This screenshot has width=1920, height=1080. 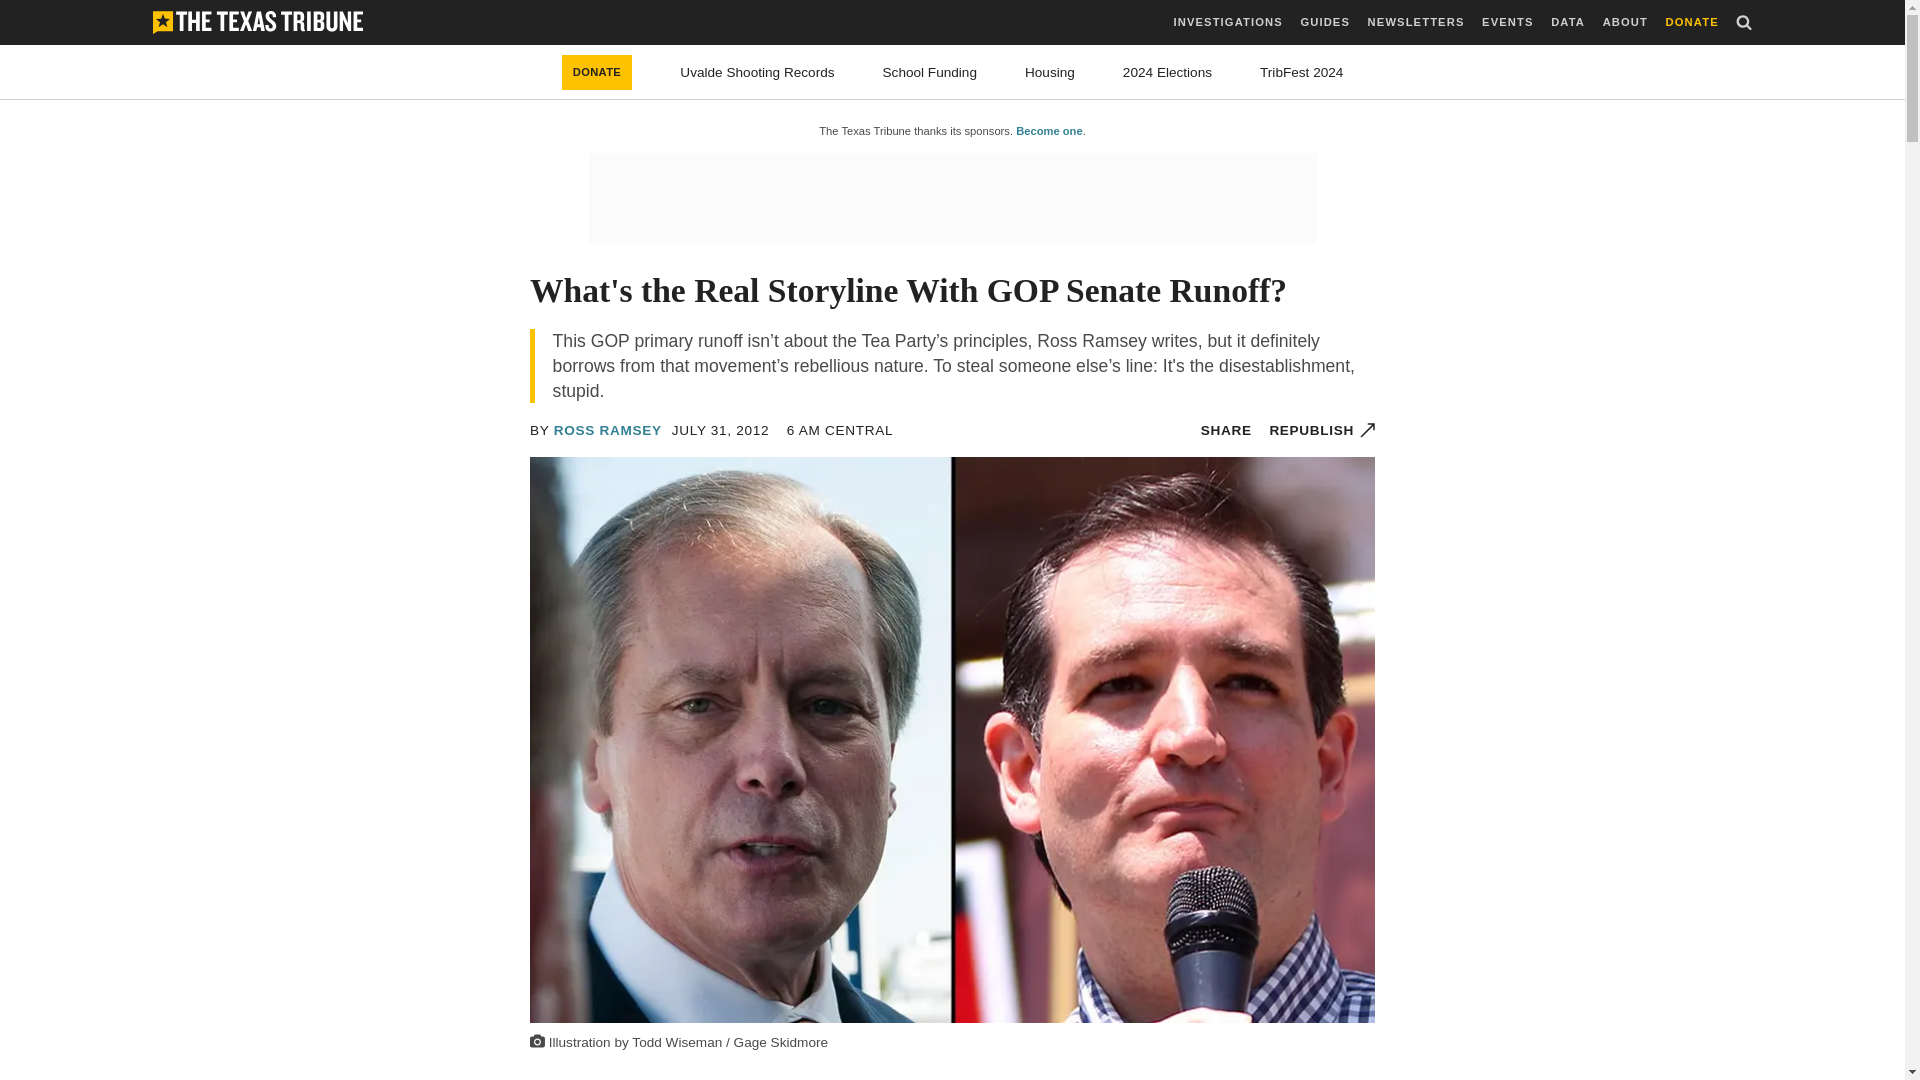 I want to click on Uvalde Shooting Records, so click(x=756, y=72).